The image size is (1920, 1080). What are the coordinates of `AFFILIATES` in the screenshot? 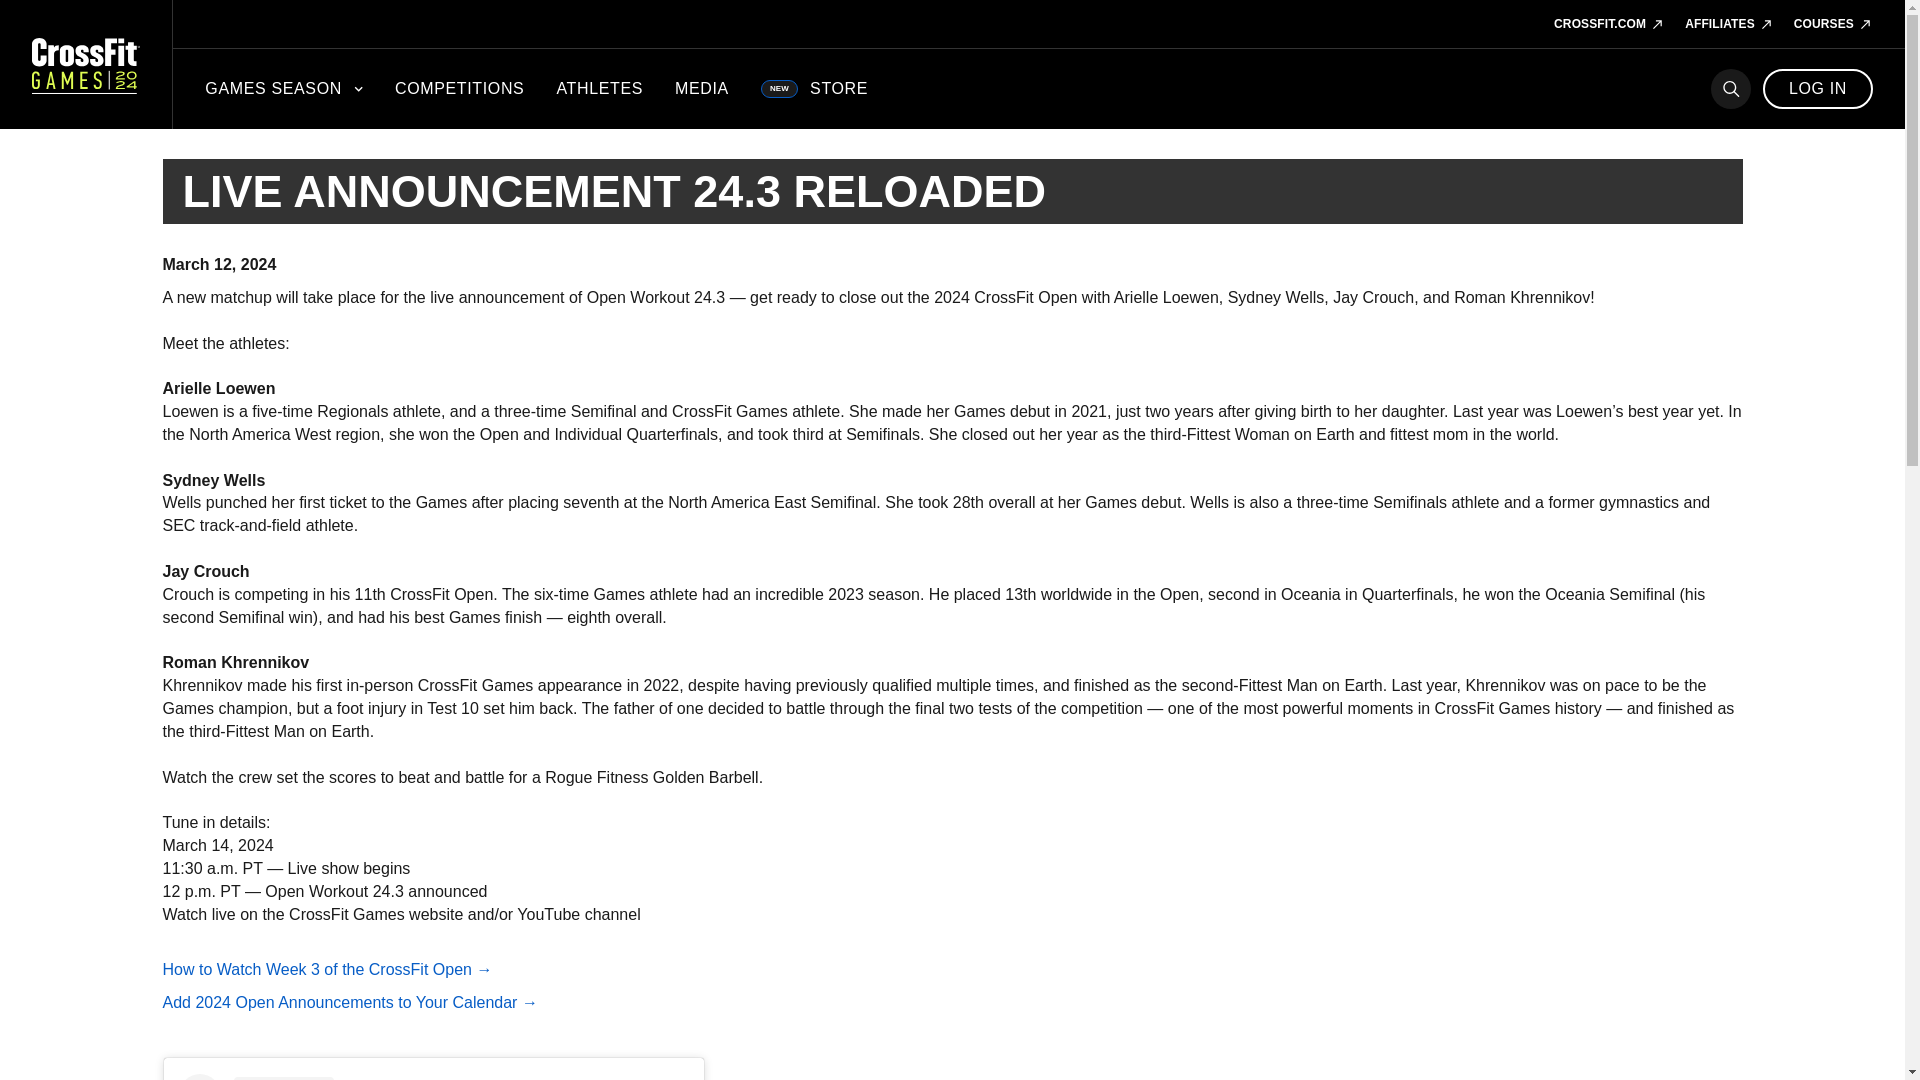 It's located at (1730, 24).